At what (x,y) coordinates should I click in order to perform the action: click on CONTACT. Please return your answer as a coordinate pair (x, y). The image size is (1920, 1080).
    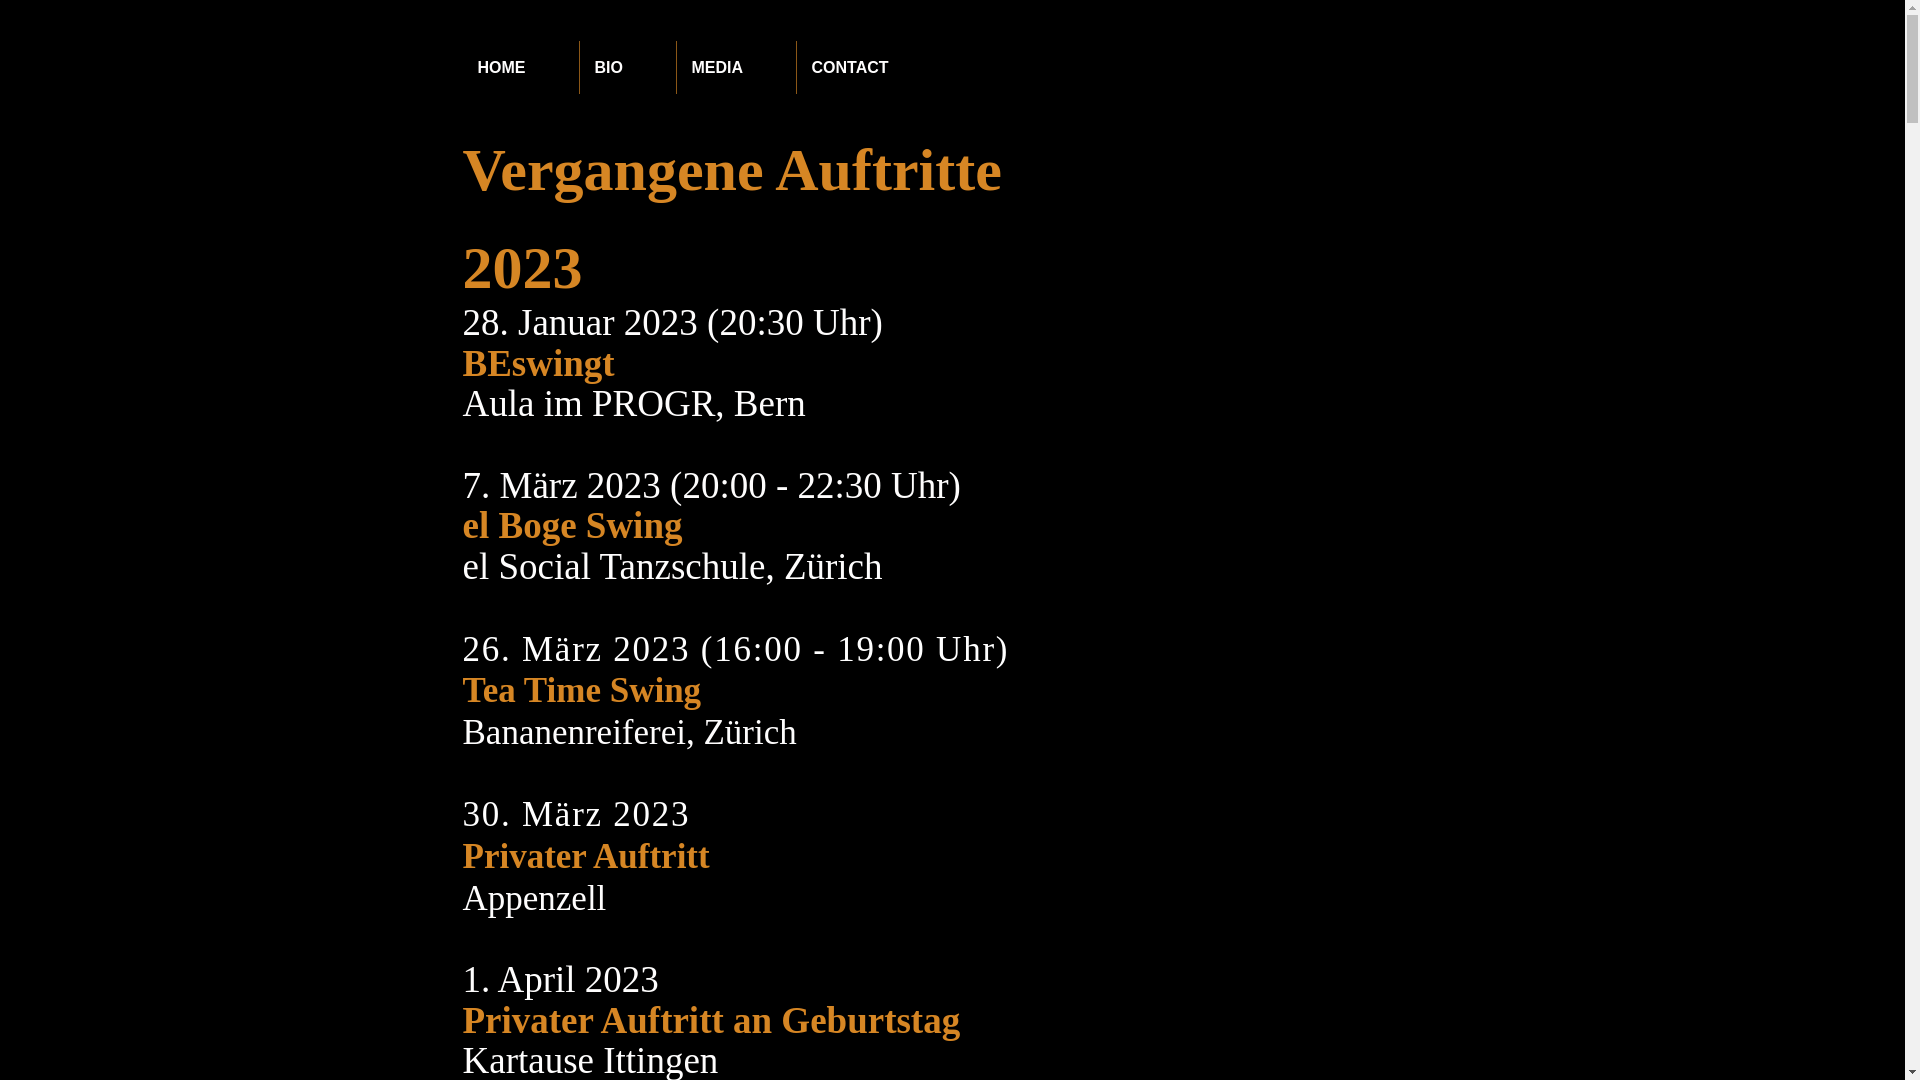
    Looking at the image, I should click on (868, 68).